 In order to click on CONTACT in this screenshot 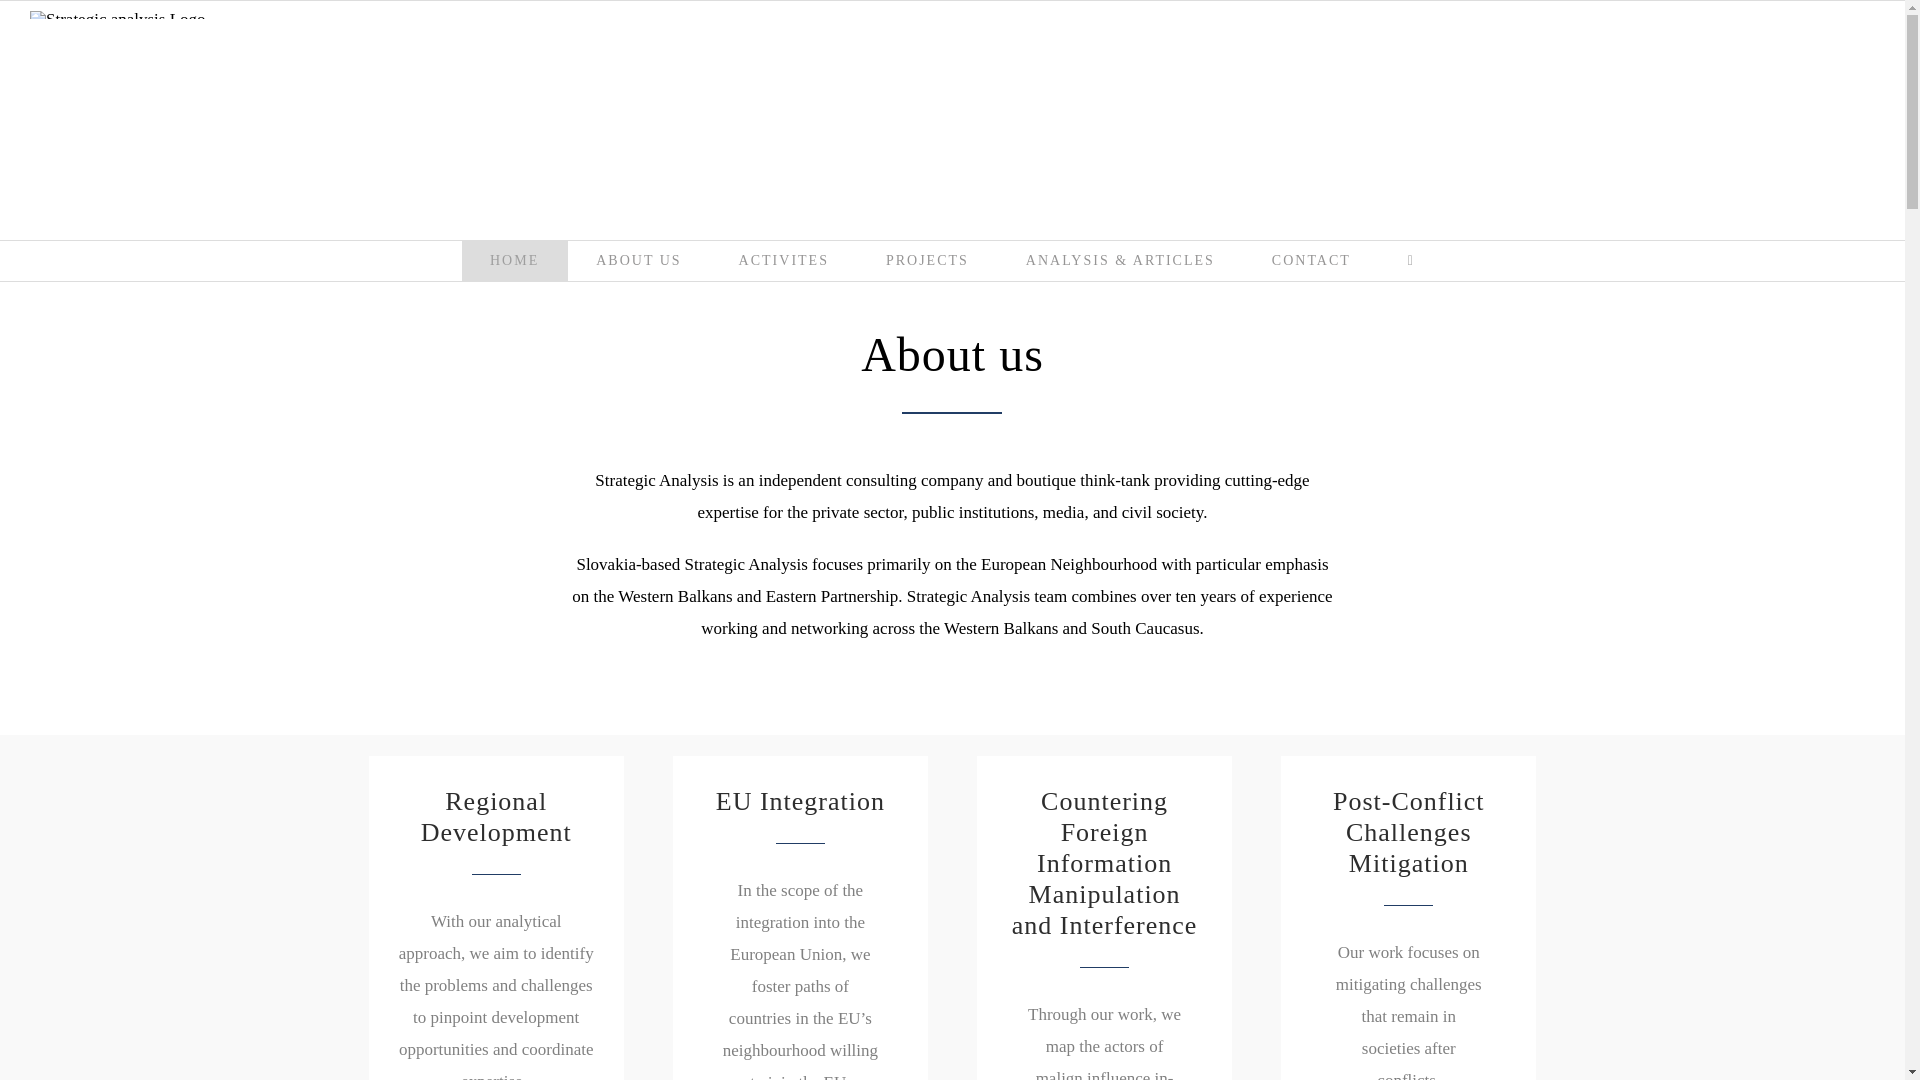, I will do `click(1310, 260)`.